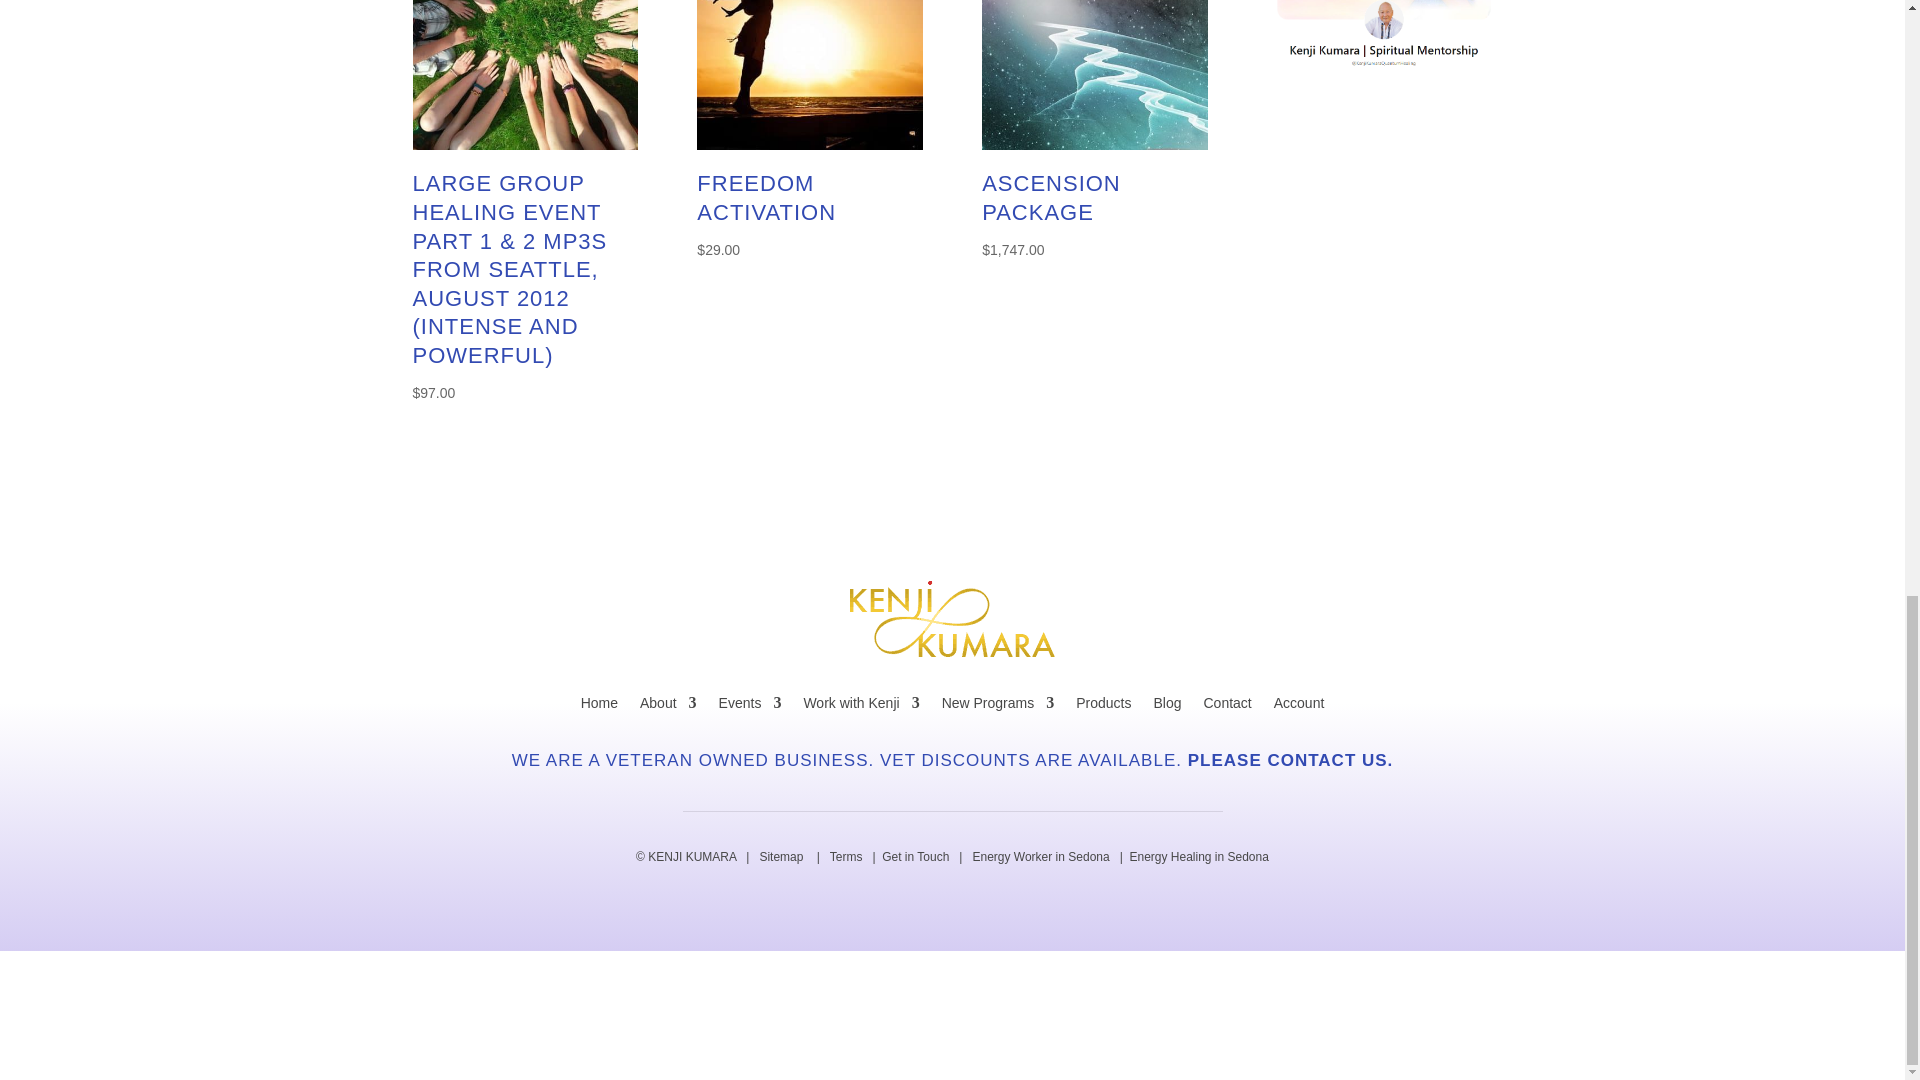 The width and height of the screenshot is (1920, 1080). What do you see at coordinates (846, 856) in the screenshot?
I see `Terms` at bounding box center [846, 856].